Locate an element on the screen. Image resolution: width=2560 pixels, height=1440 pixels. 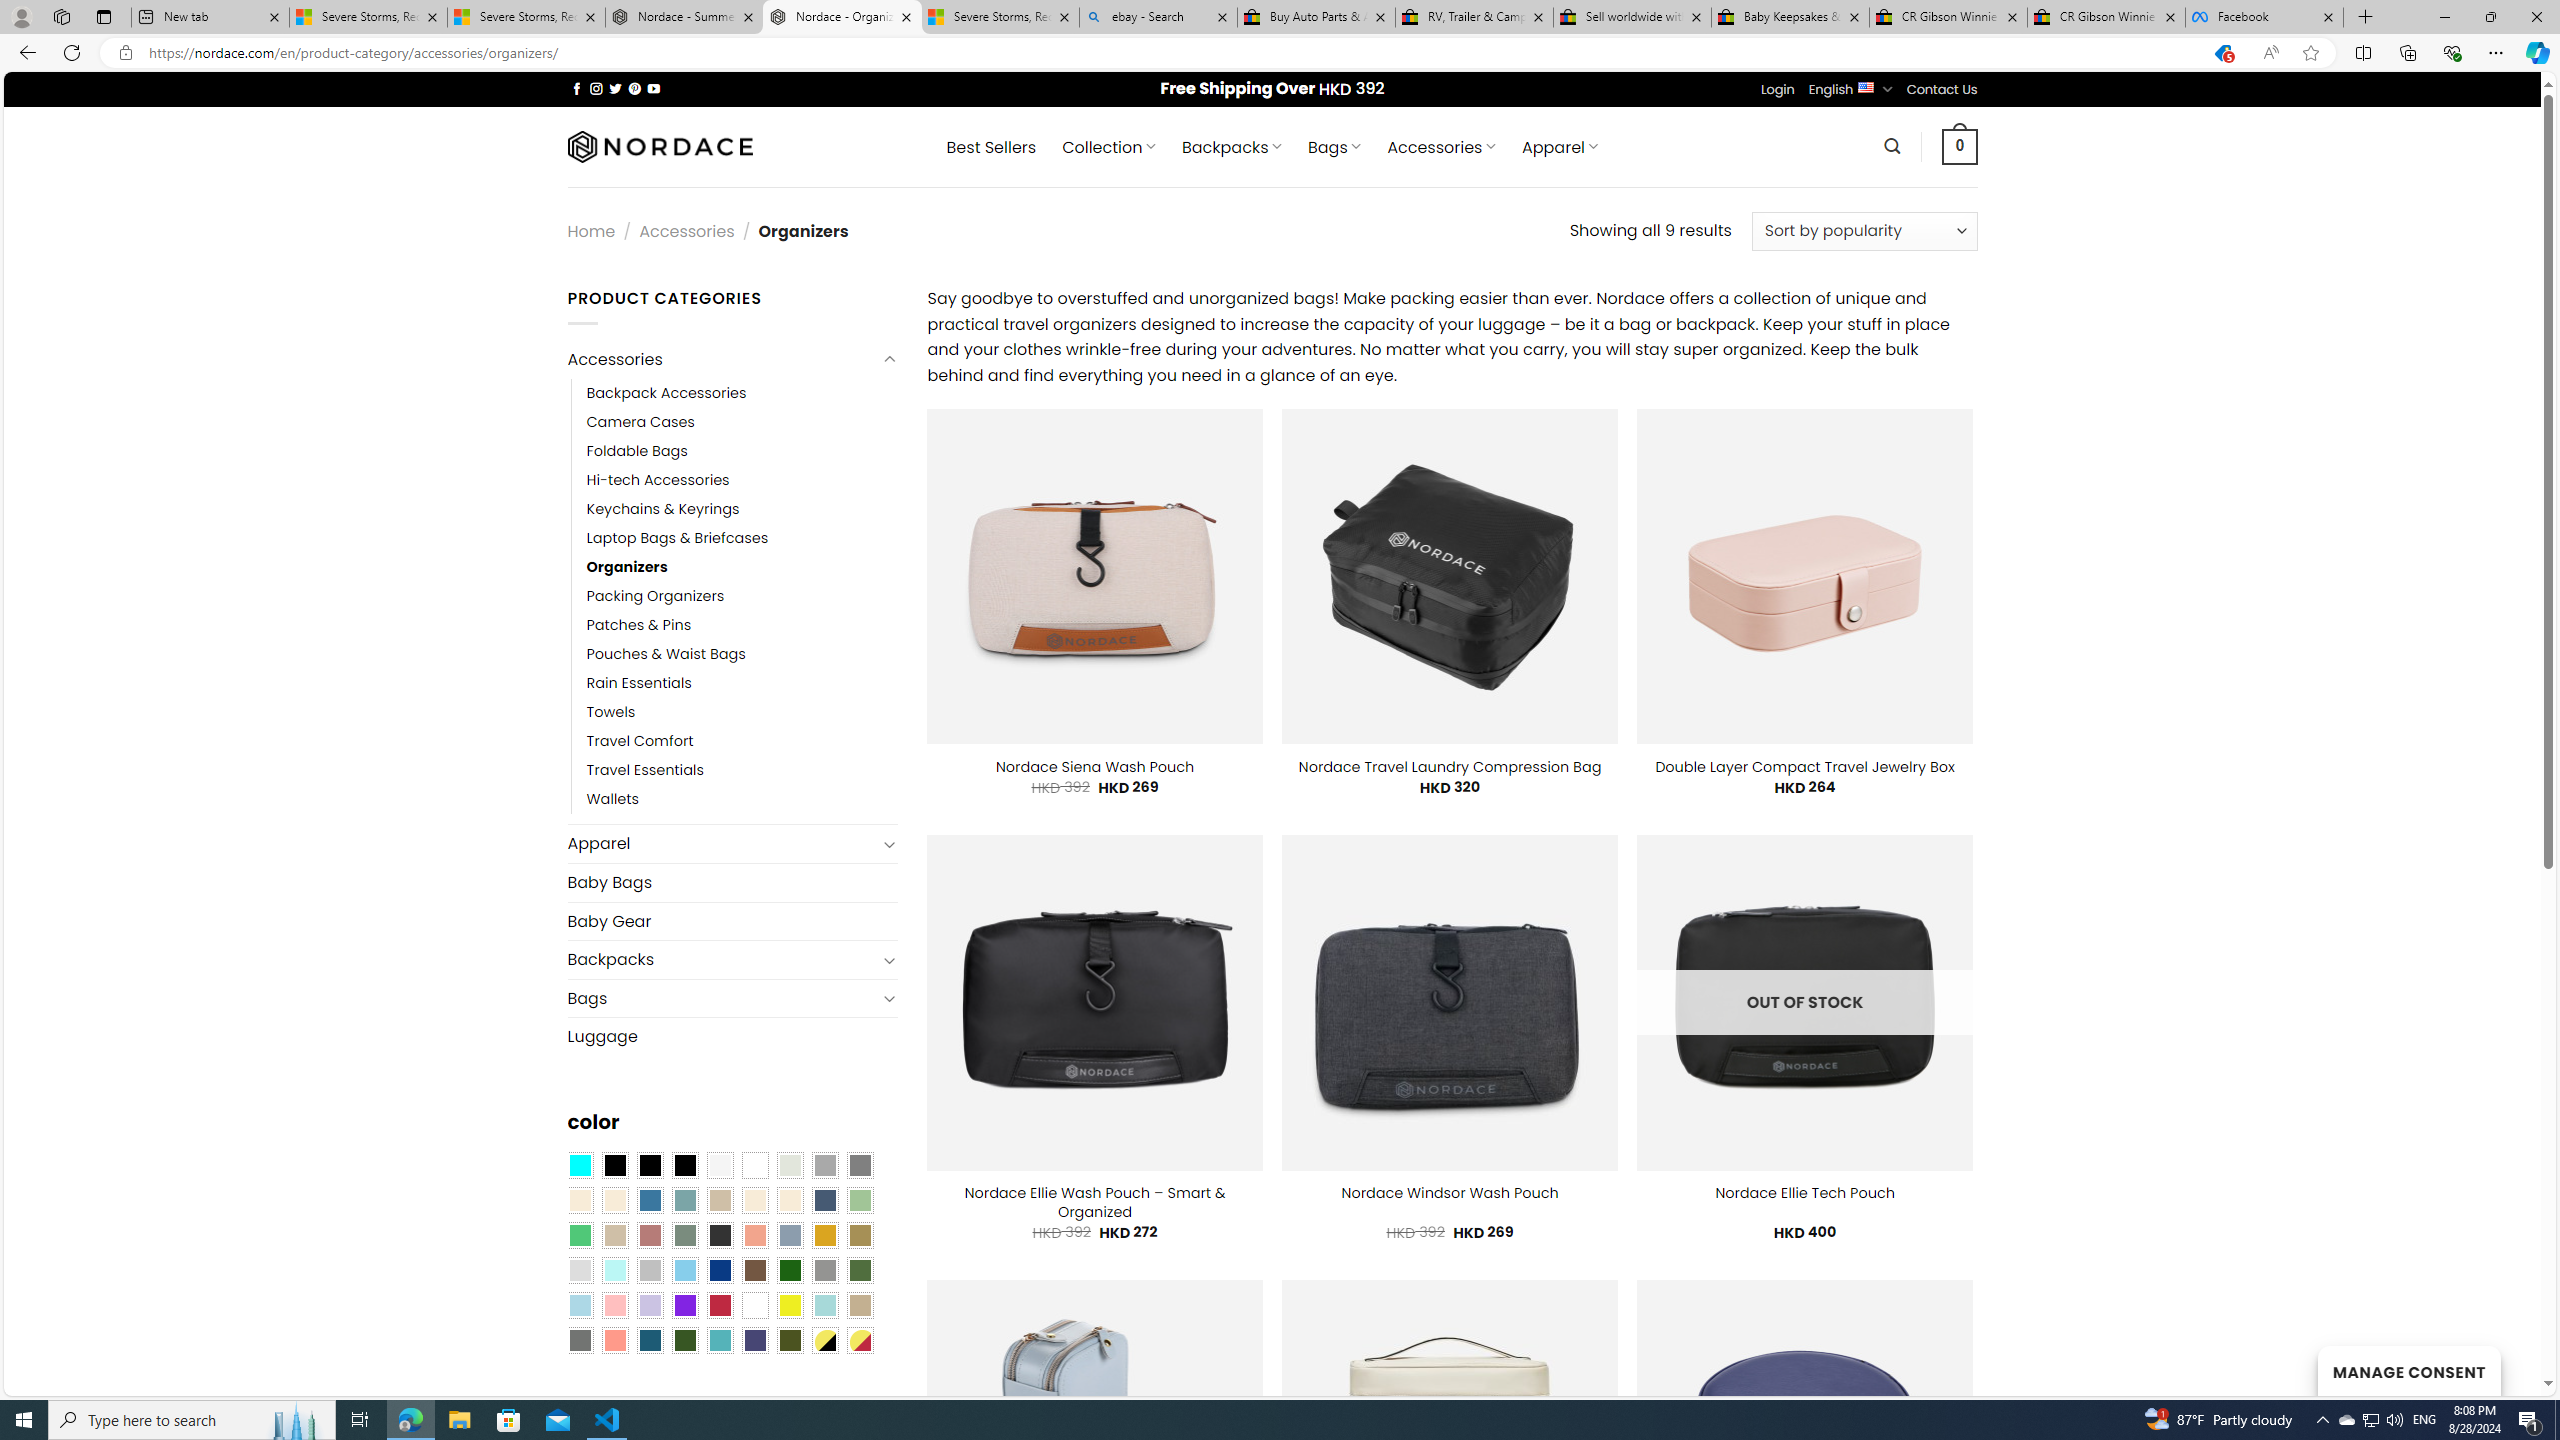
Pouches & Waist Bags is located at coordinates (665, 654).